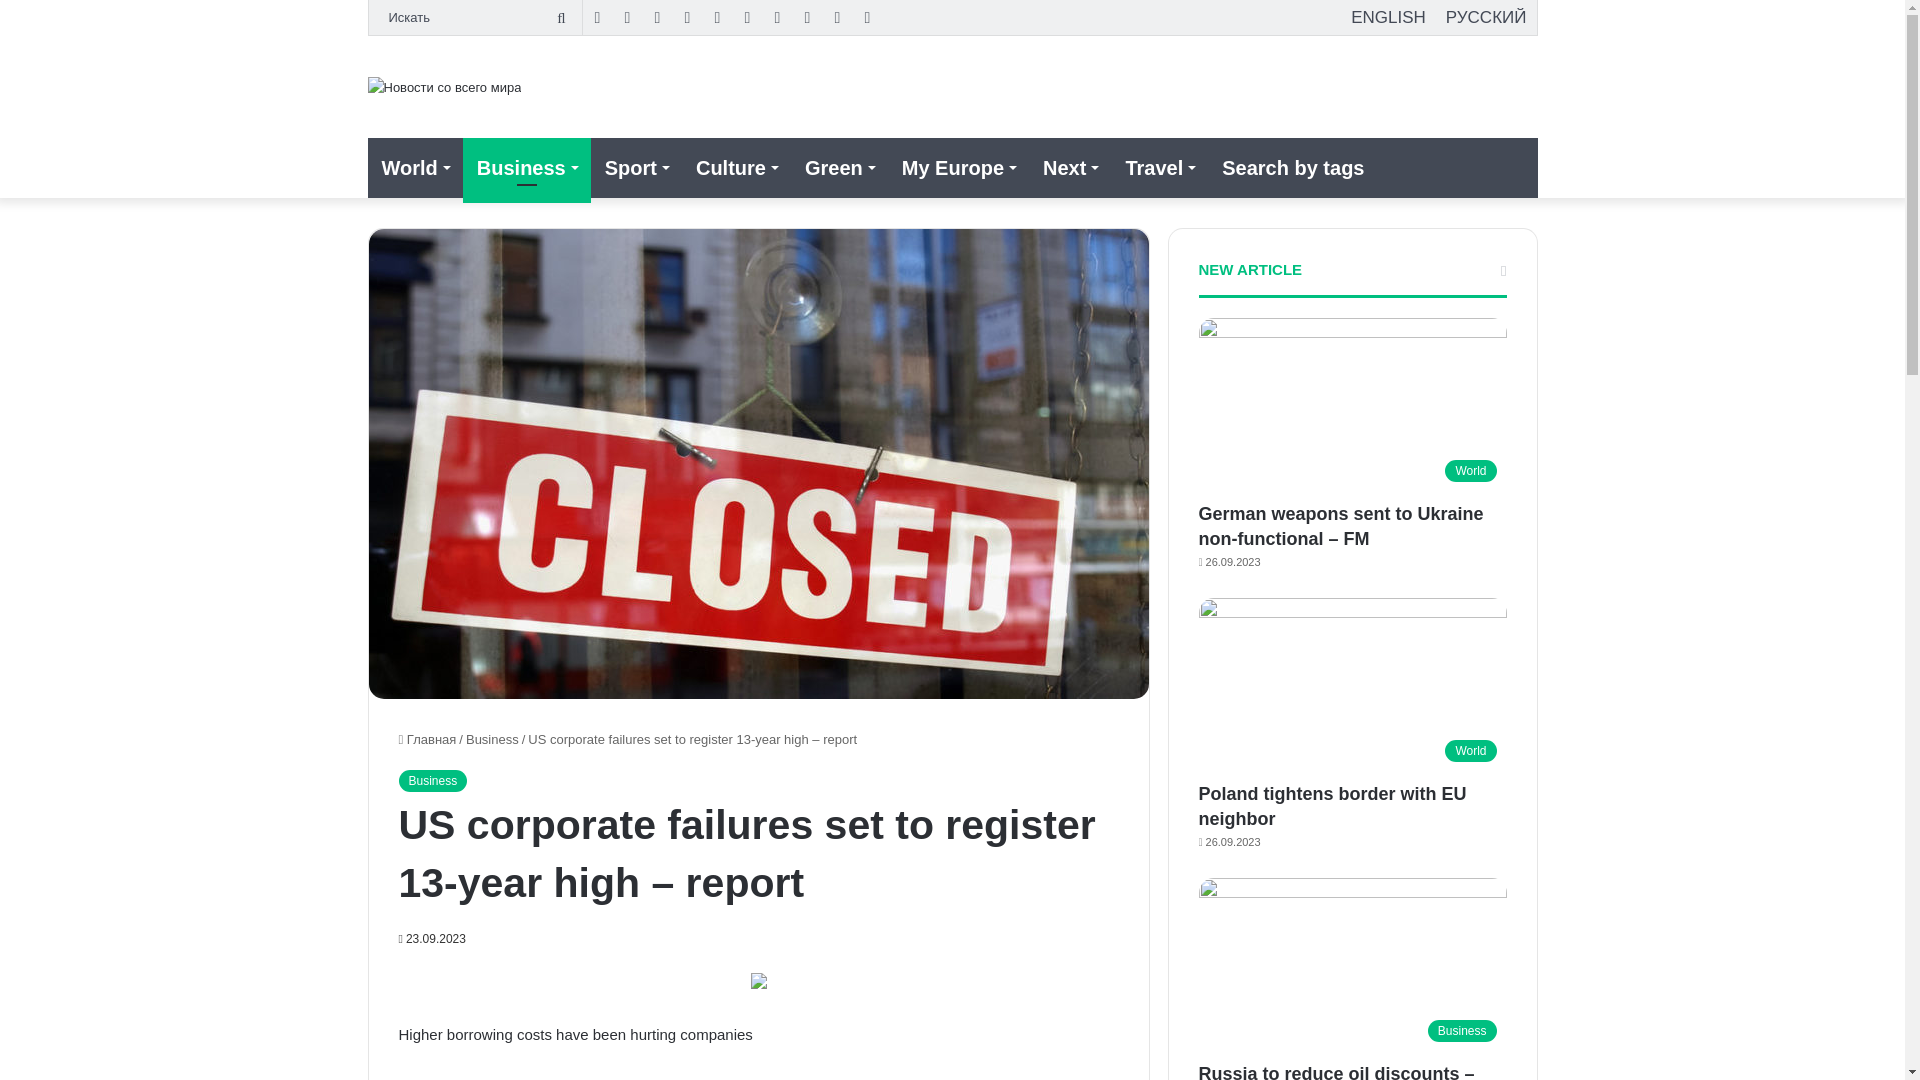 This screenshot has height=1080, width=1920. What do you see at coordinates (1388, 17) in the screenshot?
I see `ENGLISH` at bounding box center [1388, 17].